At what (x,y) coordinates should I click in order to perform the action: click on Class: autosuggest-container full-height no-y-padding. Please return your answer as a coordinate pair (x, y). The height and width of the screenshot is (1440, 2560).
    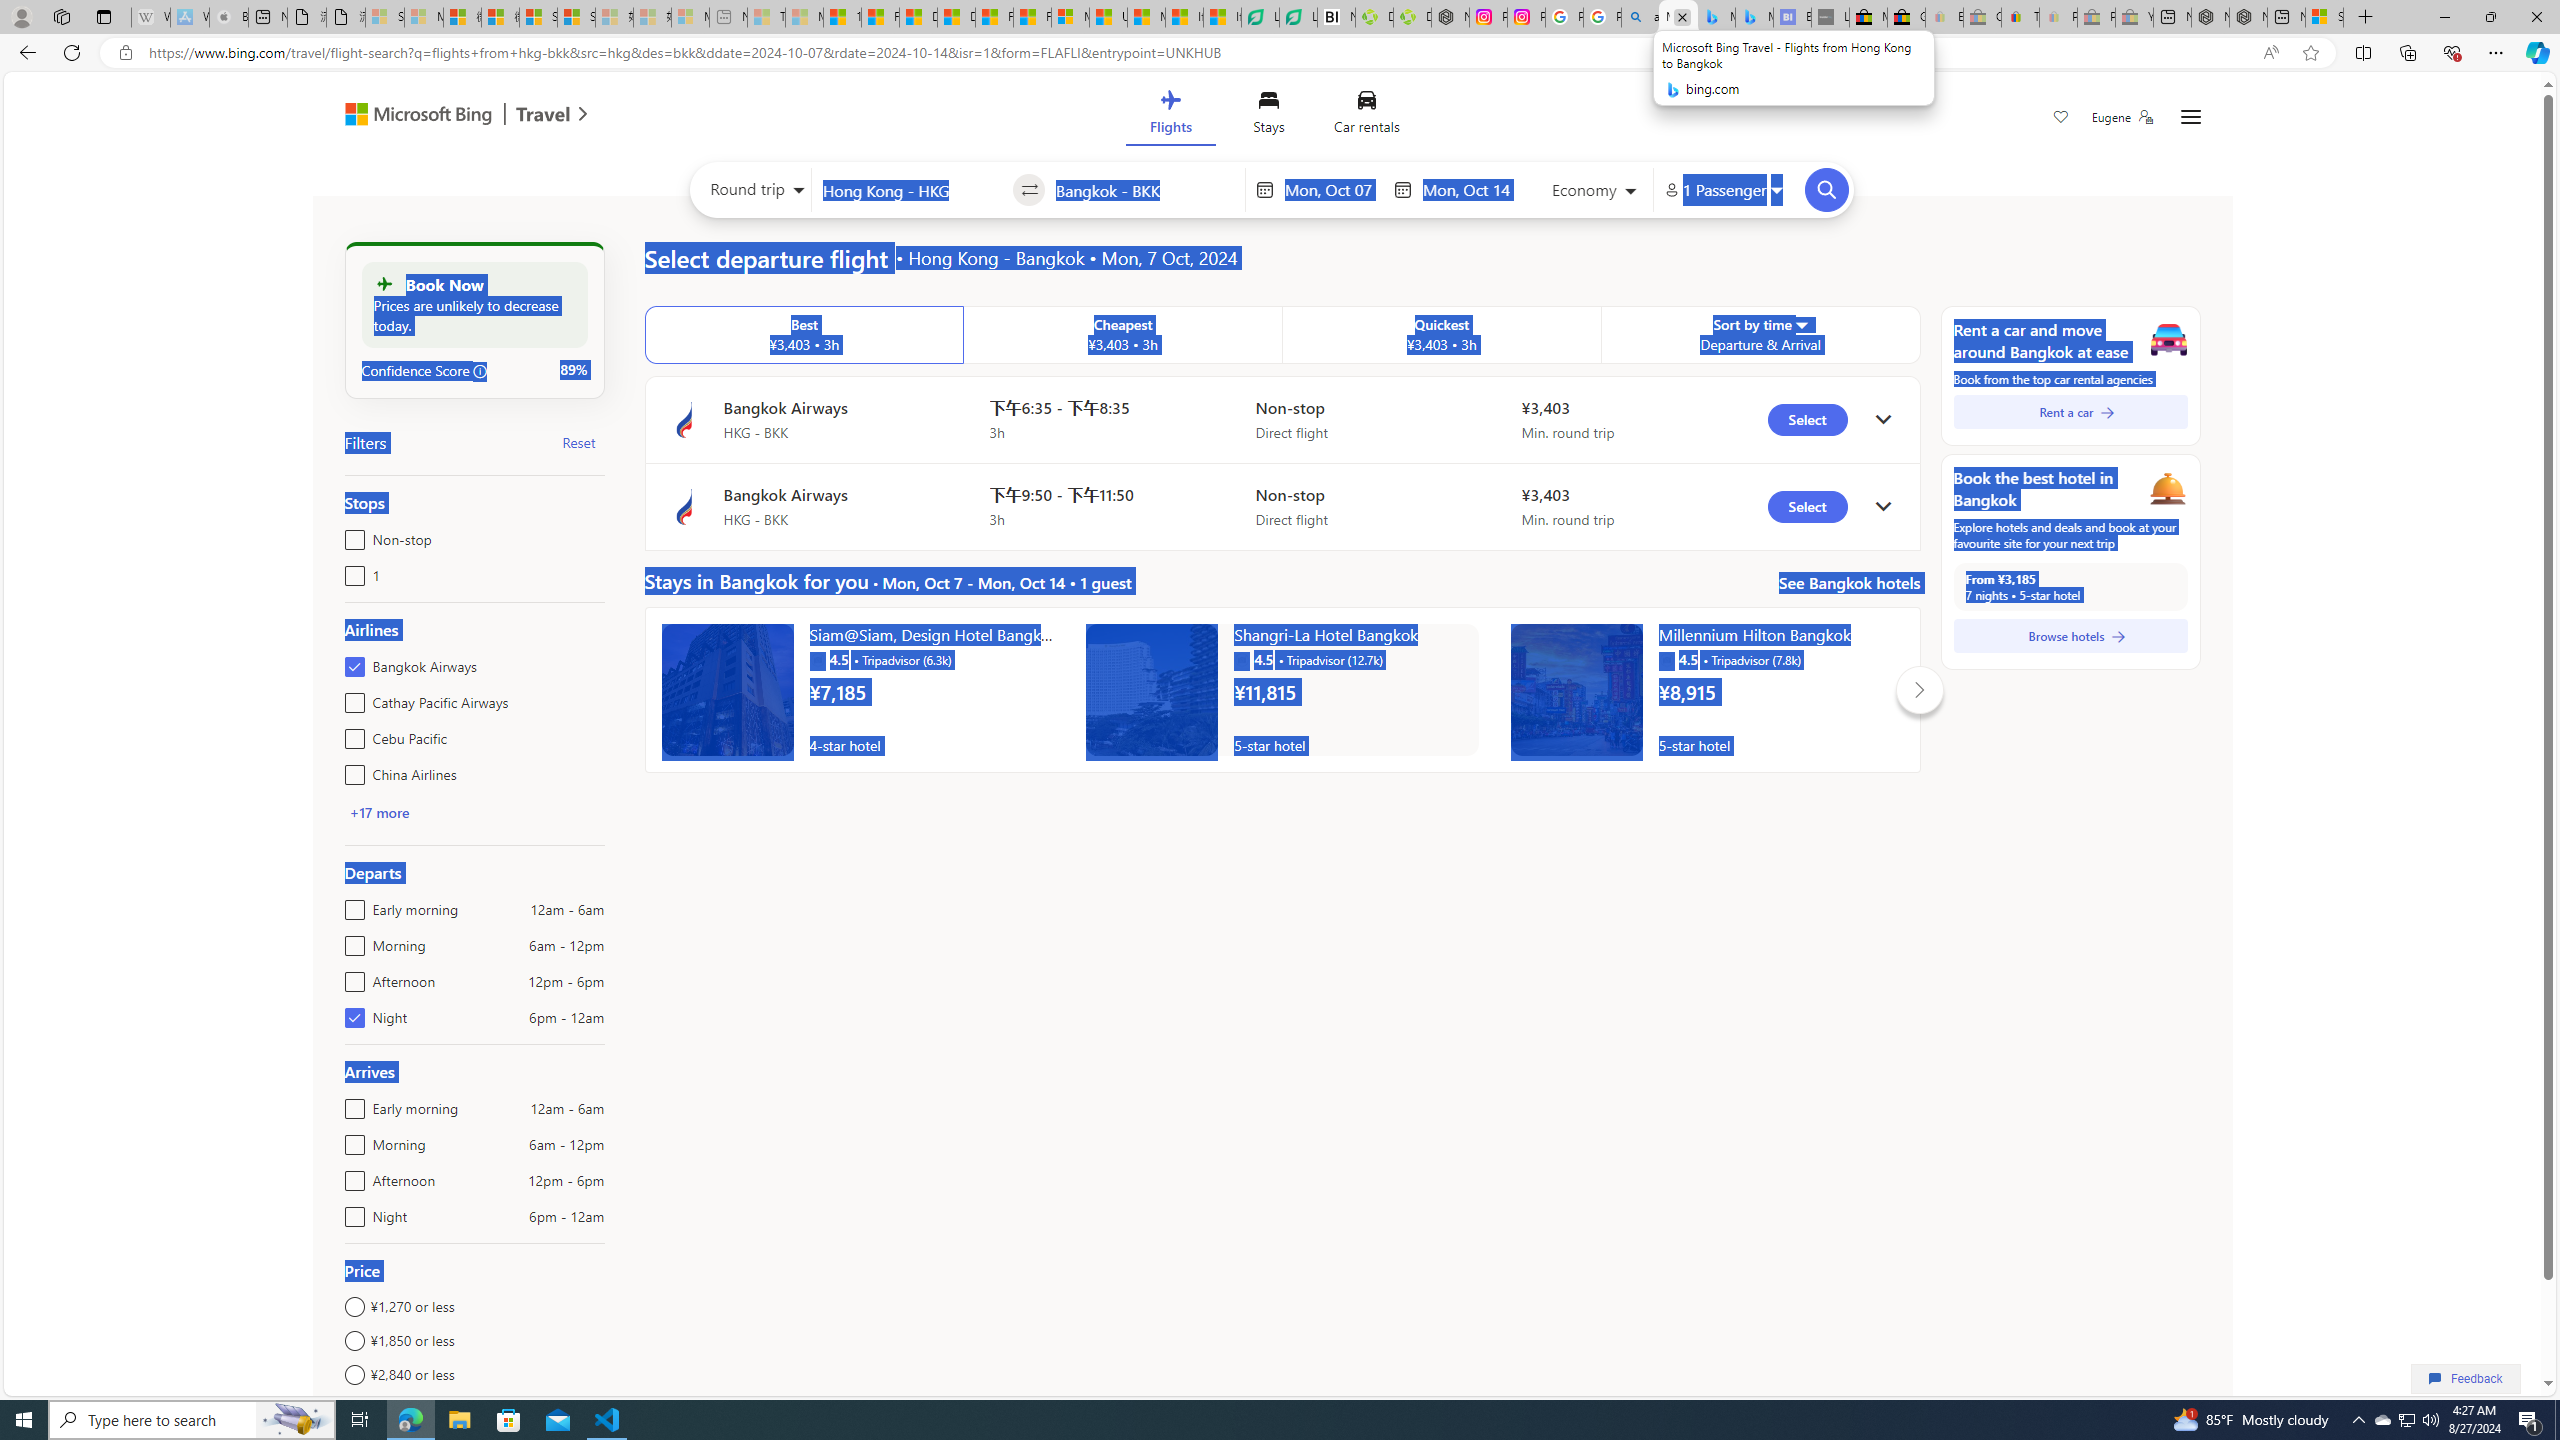
    Looking at the image, I should click on (1145, 189).